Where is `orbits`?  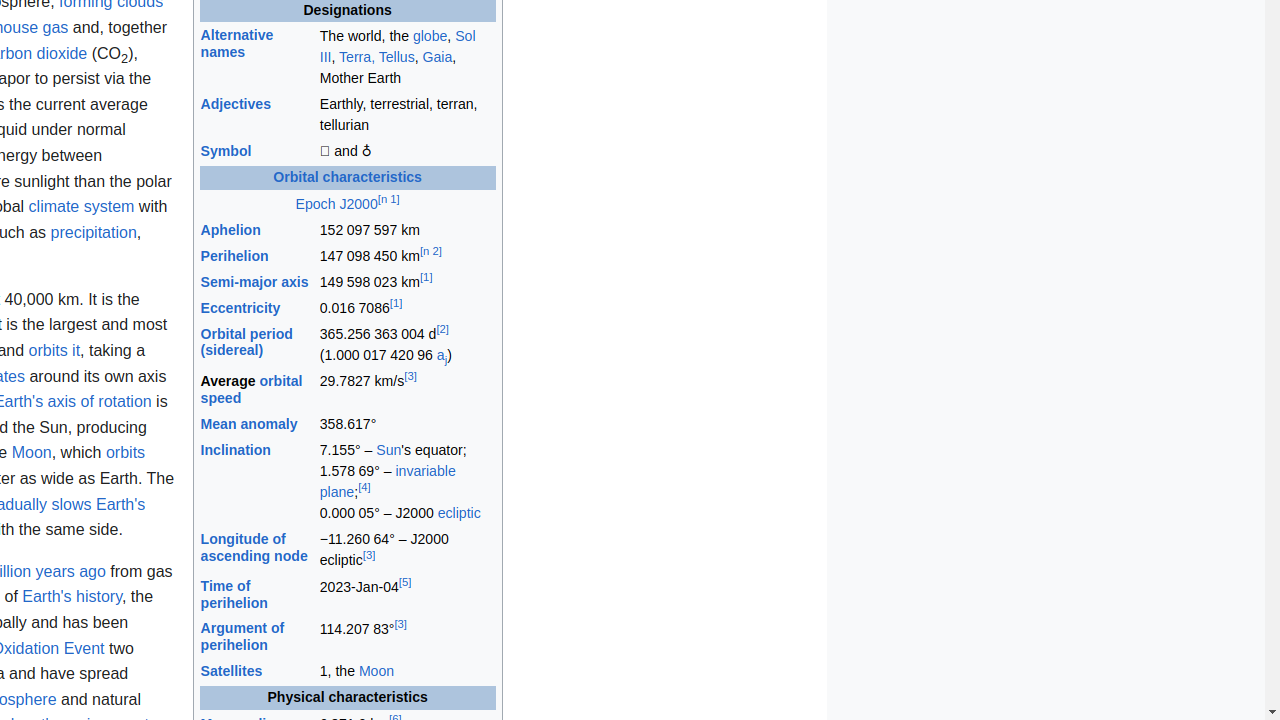 orbits is located at coordinates (126, 453).